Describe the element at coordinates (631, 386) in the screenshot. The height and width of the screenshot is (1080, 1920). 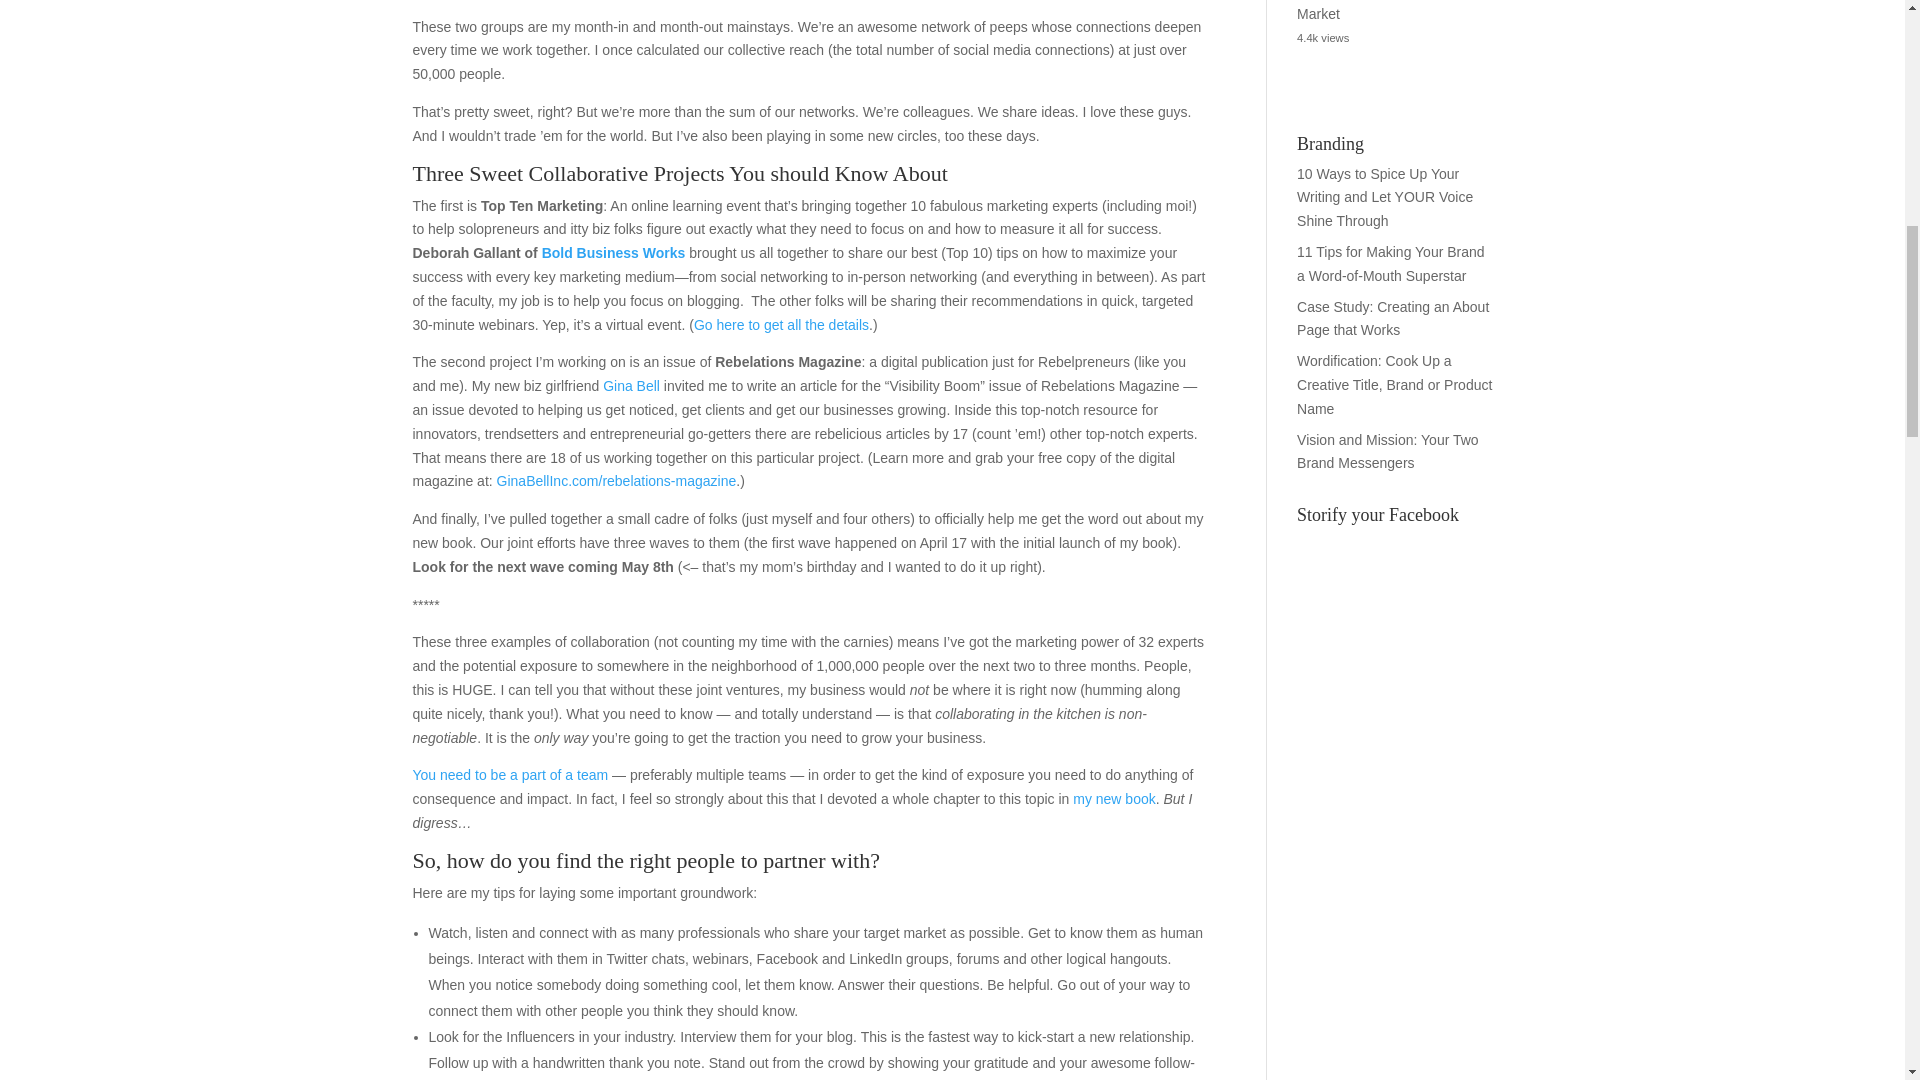
I see `Gina Bell` at that location.